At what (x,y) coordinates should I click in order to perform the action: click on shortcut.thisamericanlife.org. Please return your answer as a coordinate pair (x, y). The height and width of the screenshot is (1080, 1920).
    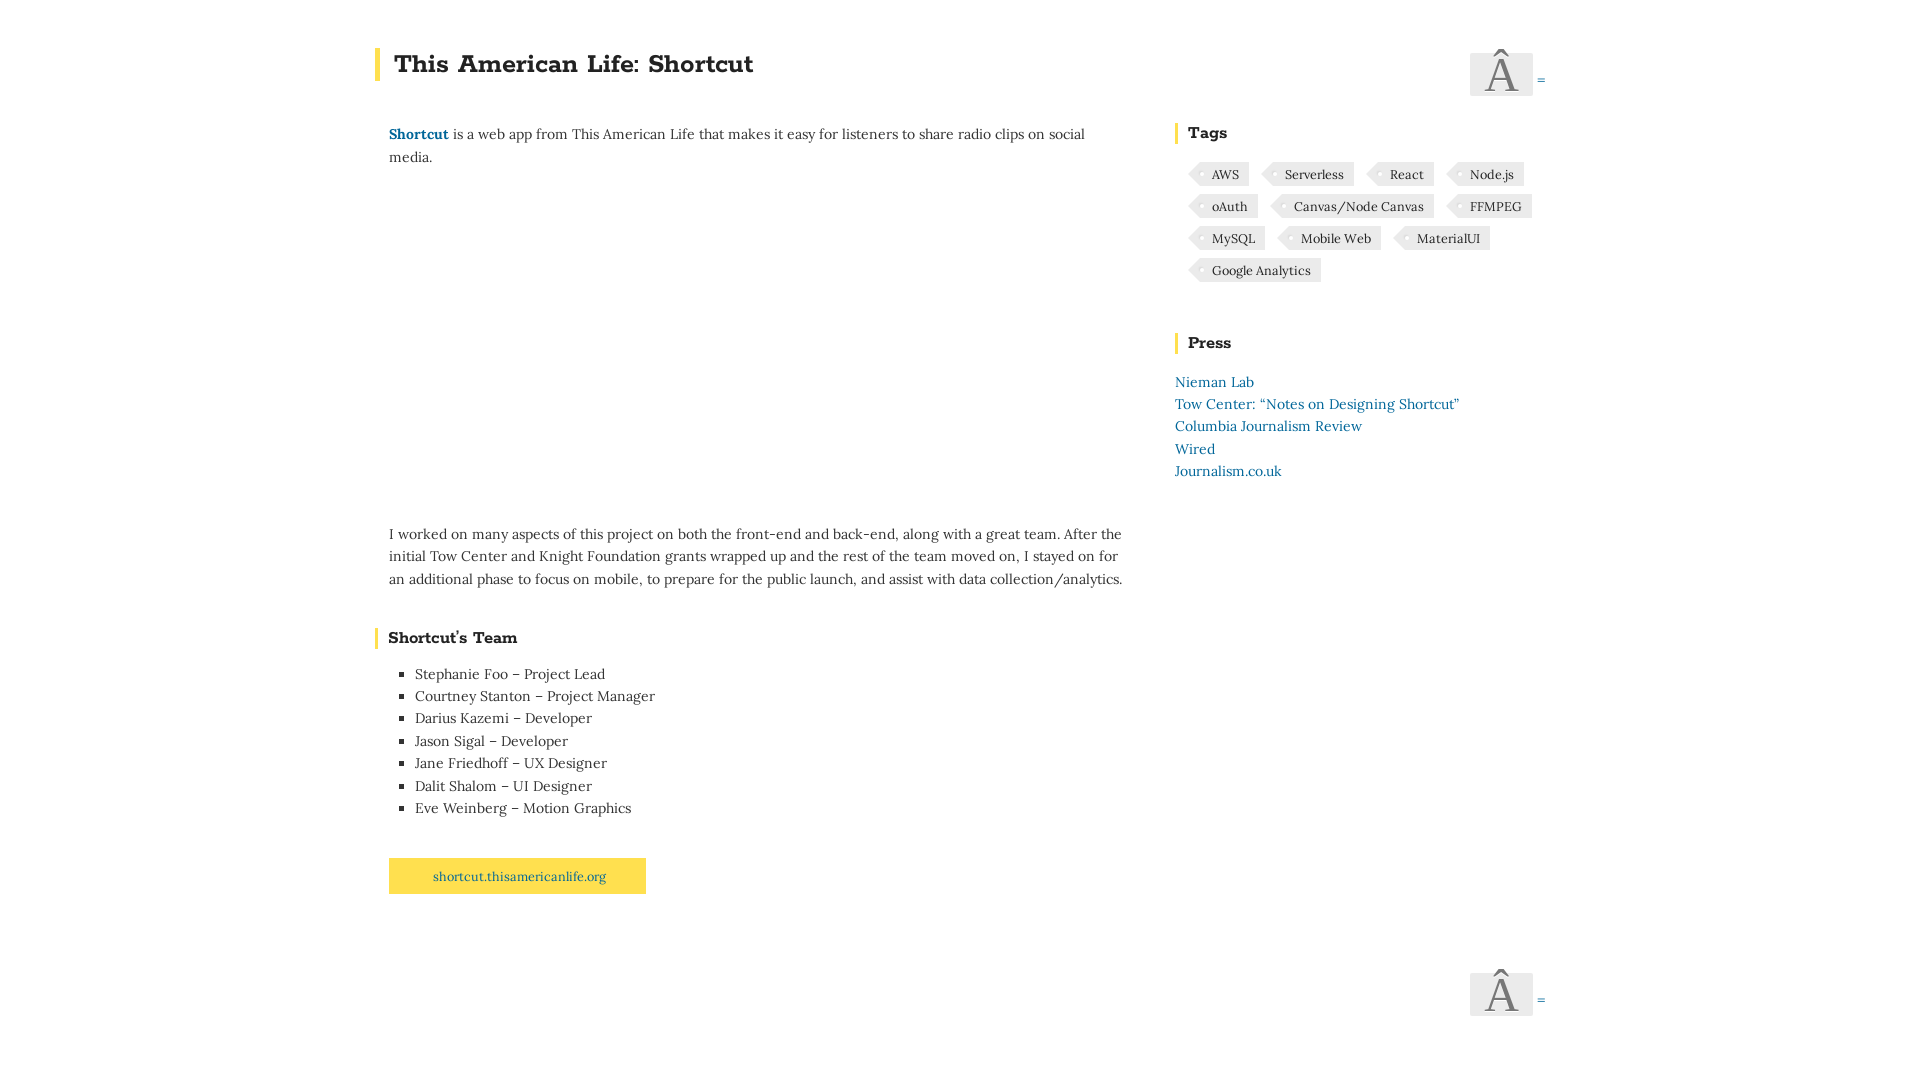
    Looking at the image, I should click on (520, 876).